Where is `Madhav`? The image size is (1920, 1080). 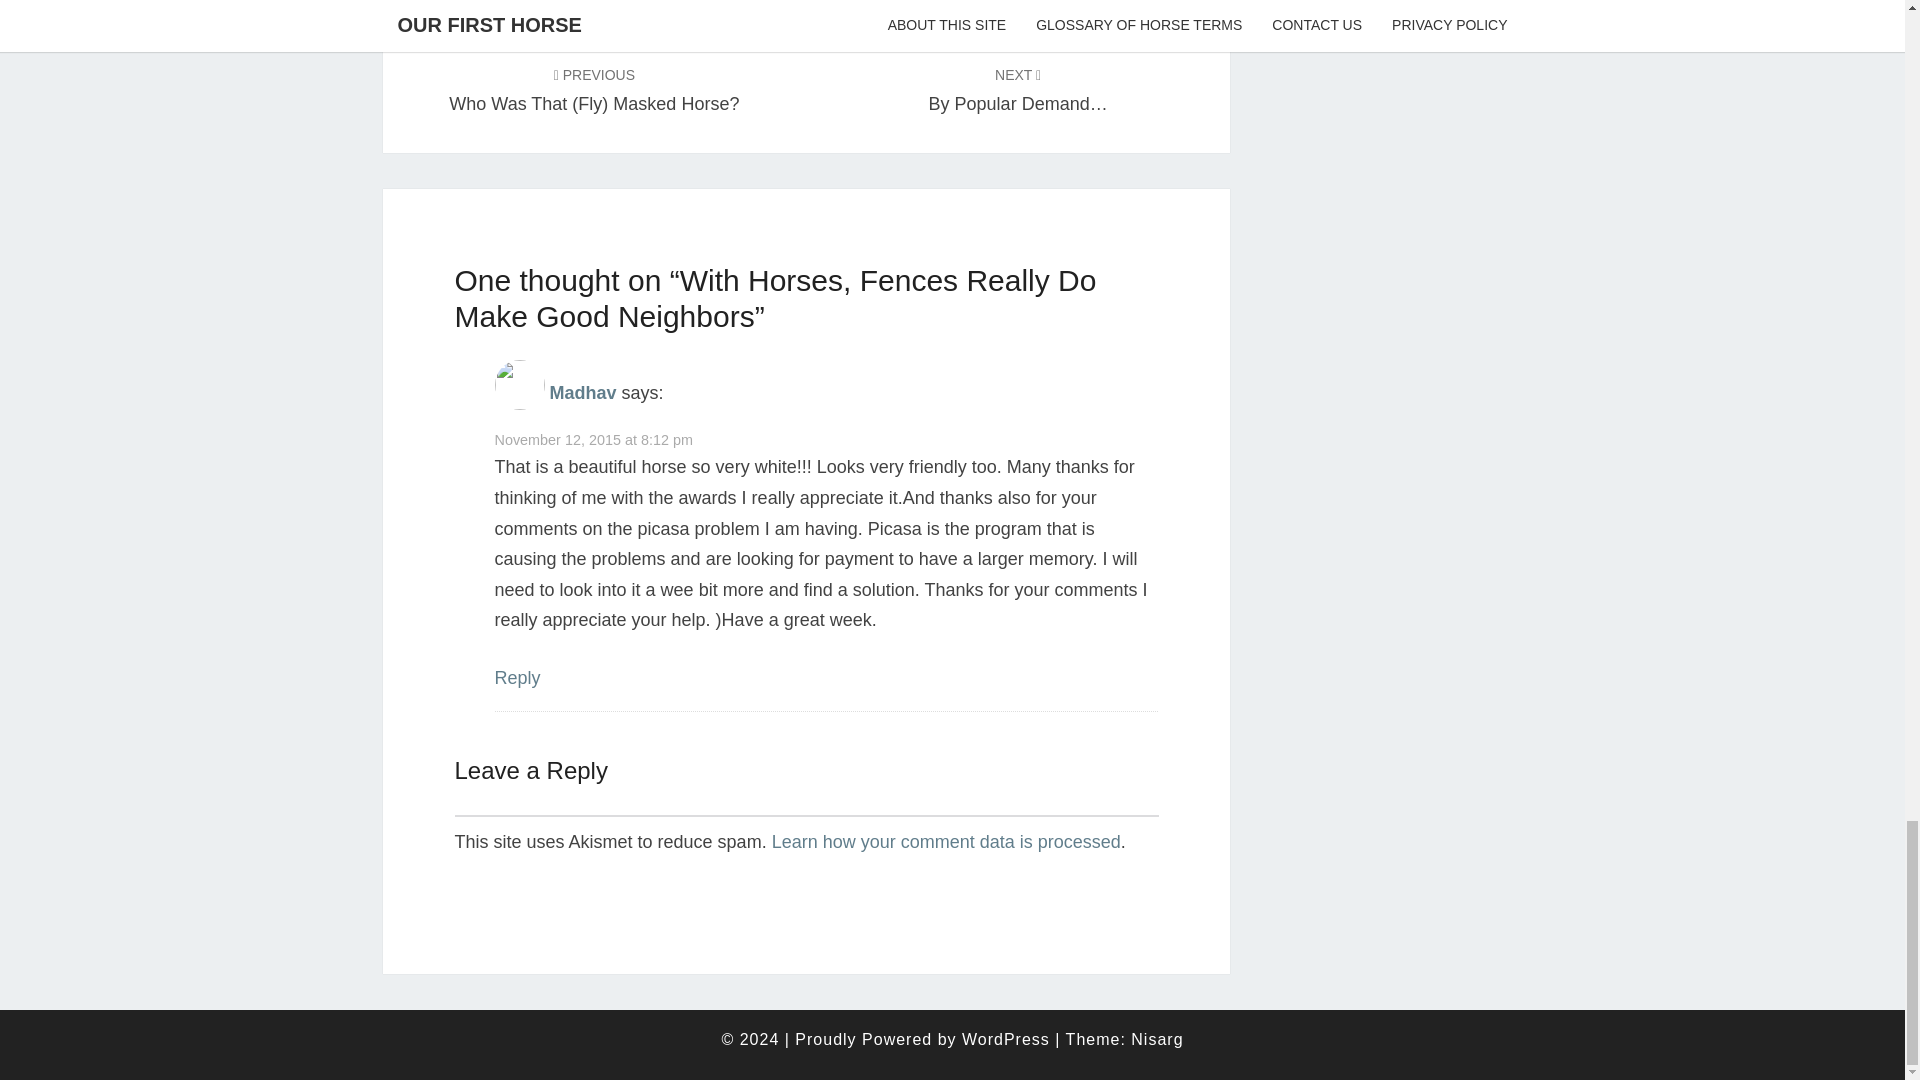 Madhav is located at coordinates (582, 392).